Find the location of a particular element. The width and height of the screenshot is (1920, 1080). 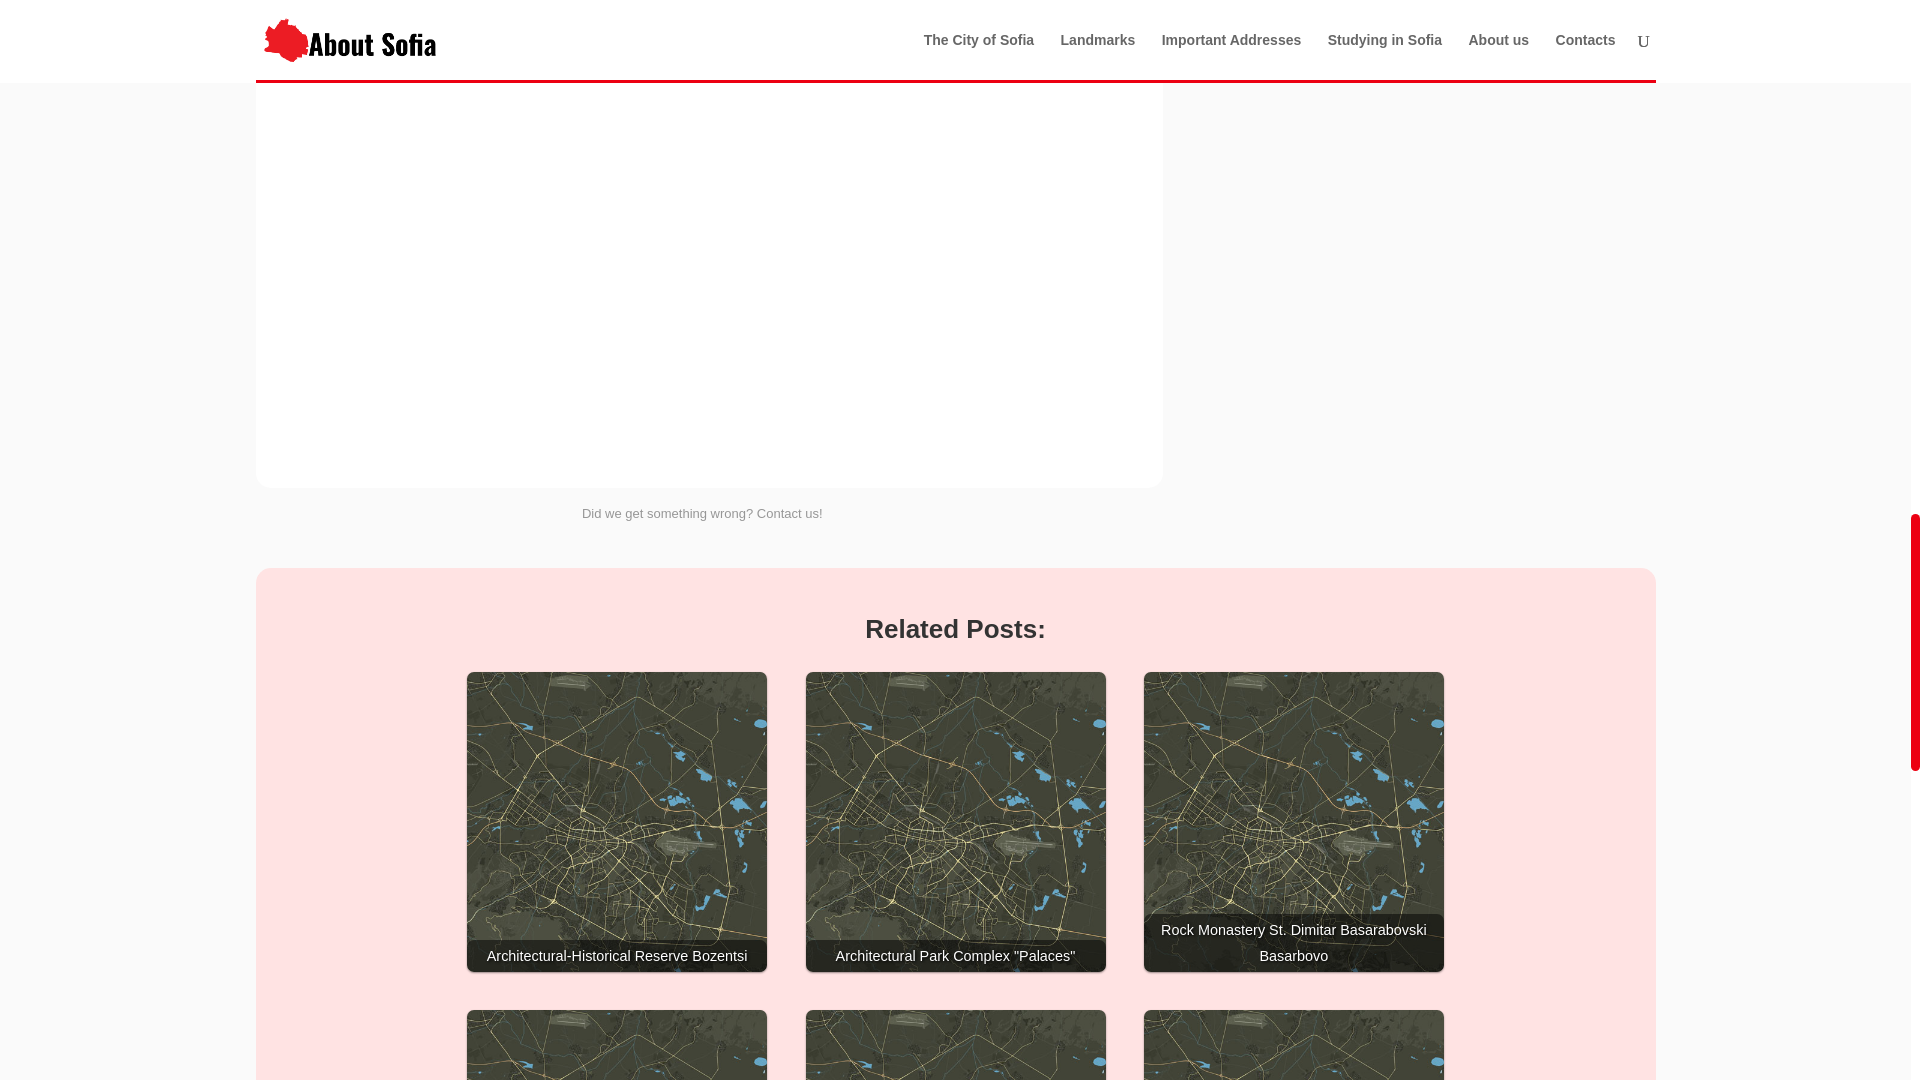

Architectural Park Complex "Palaces" is located at coordinates (956, 822).